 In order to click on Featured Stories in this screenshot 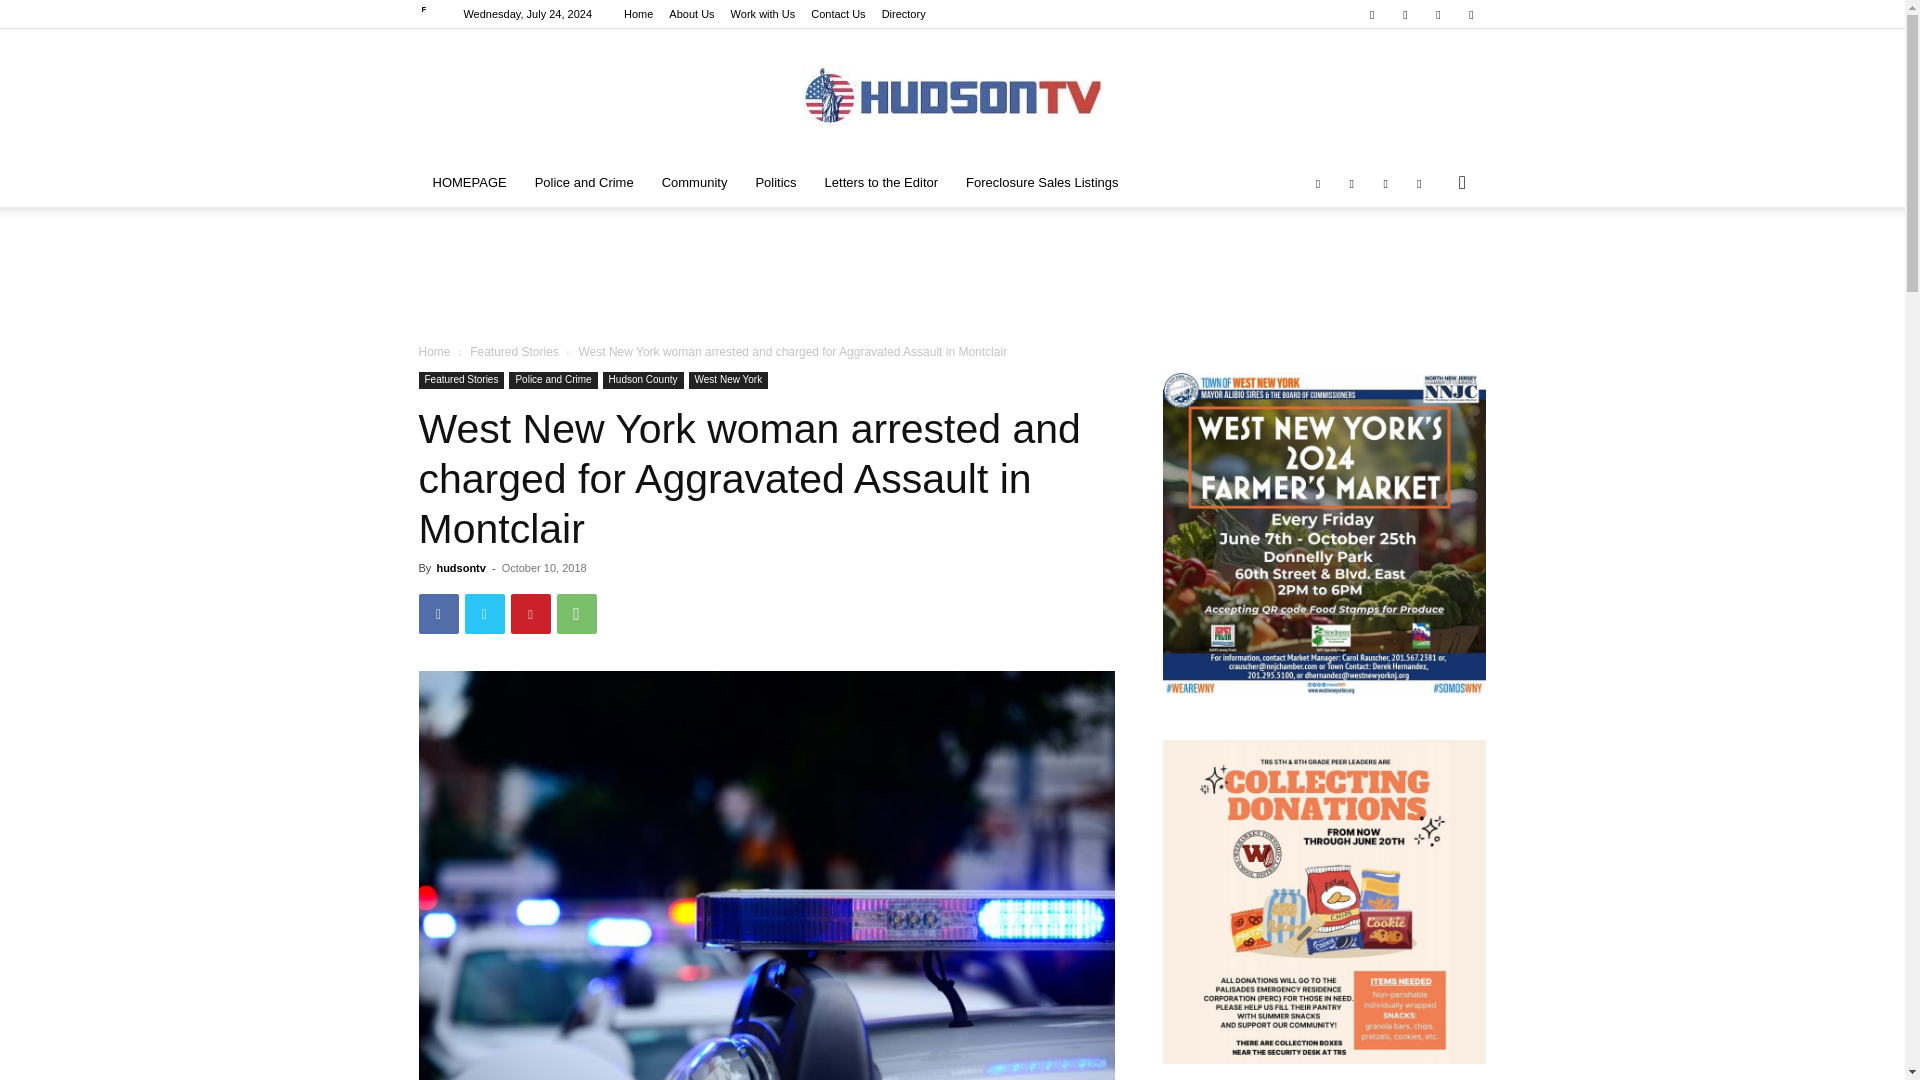, I will do `click(514, 351)`.